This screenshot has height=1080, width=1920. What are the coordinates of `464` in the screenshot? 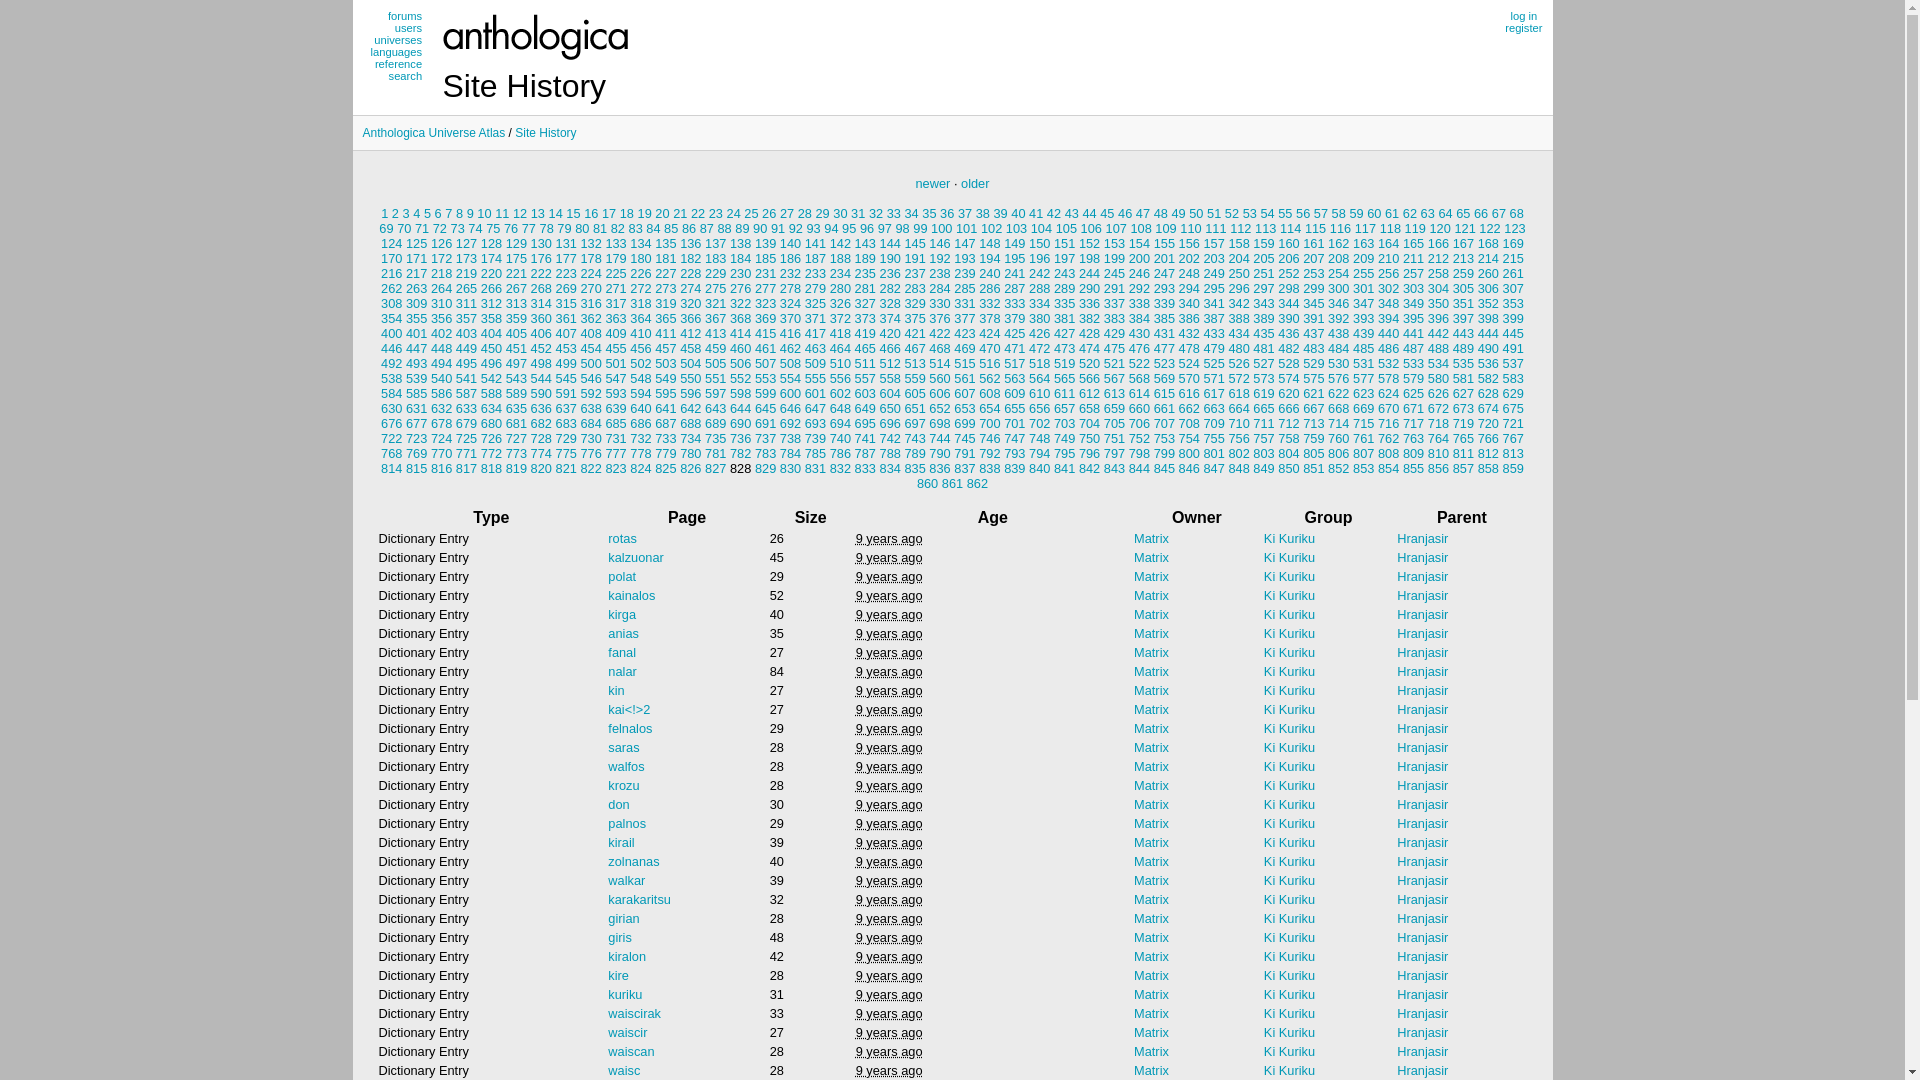 It's located at (840, 348).